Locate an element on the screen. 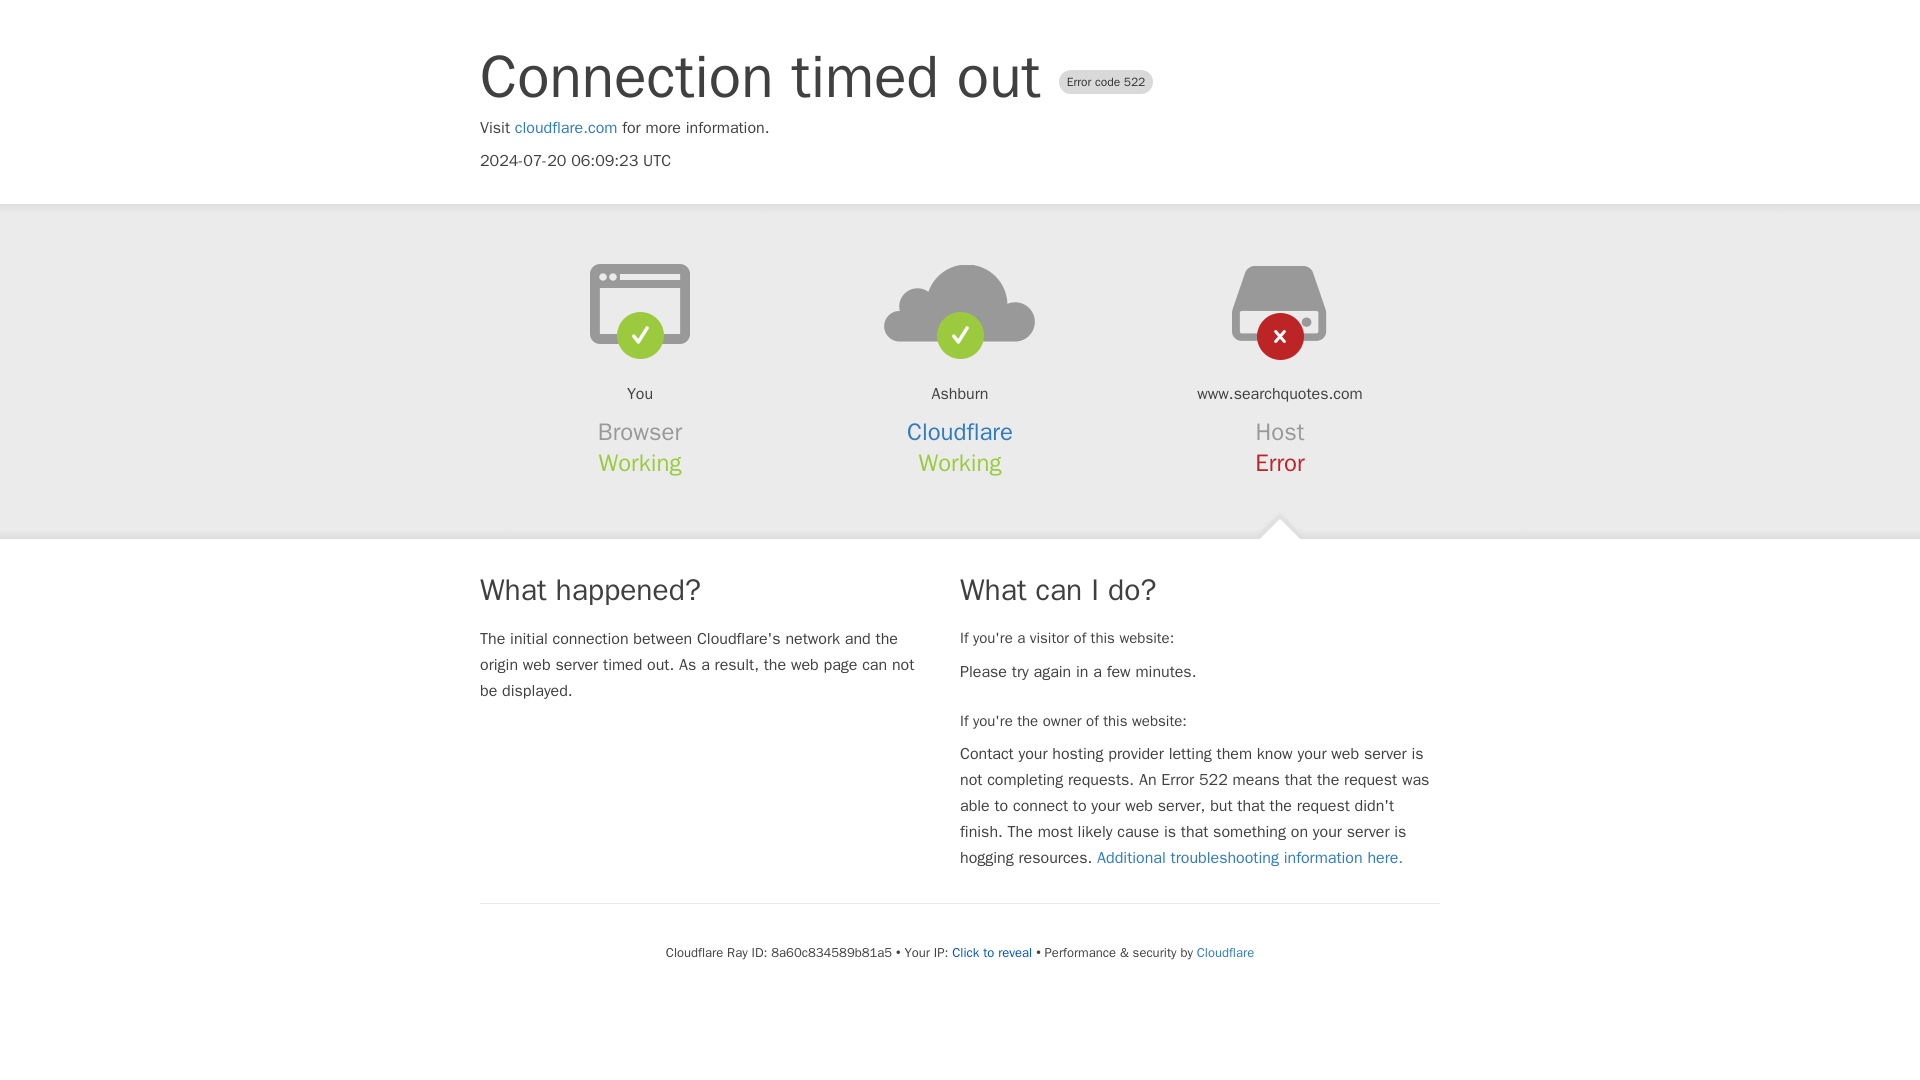  Cloudflare is located at coordinates (960, 432).